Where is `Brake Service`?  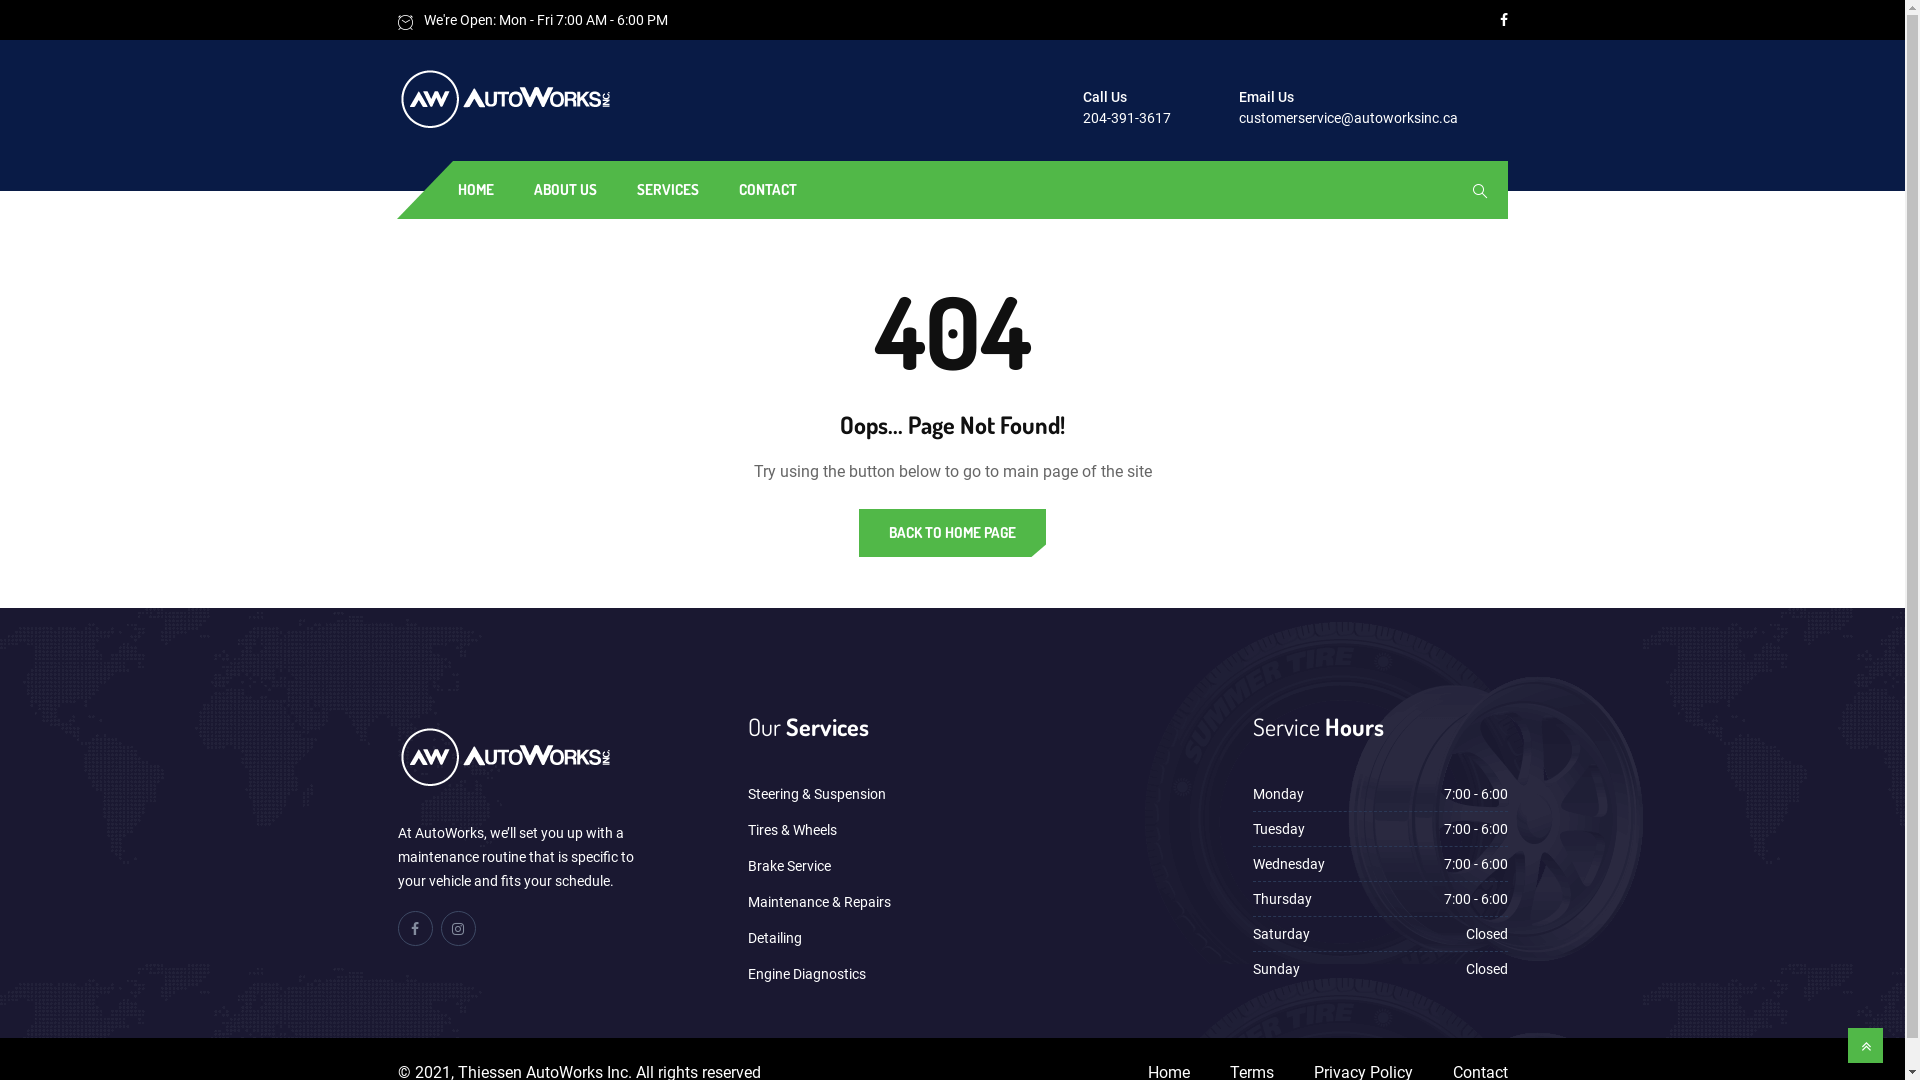 Brake Service is located at coordinates (790, 866).